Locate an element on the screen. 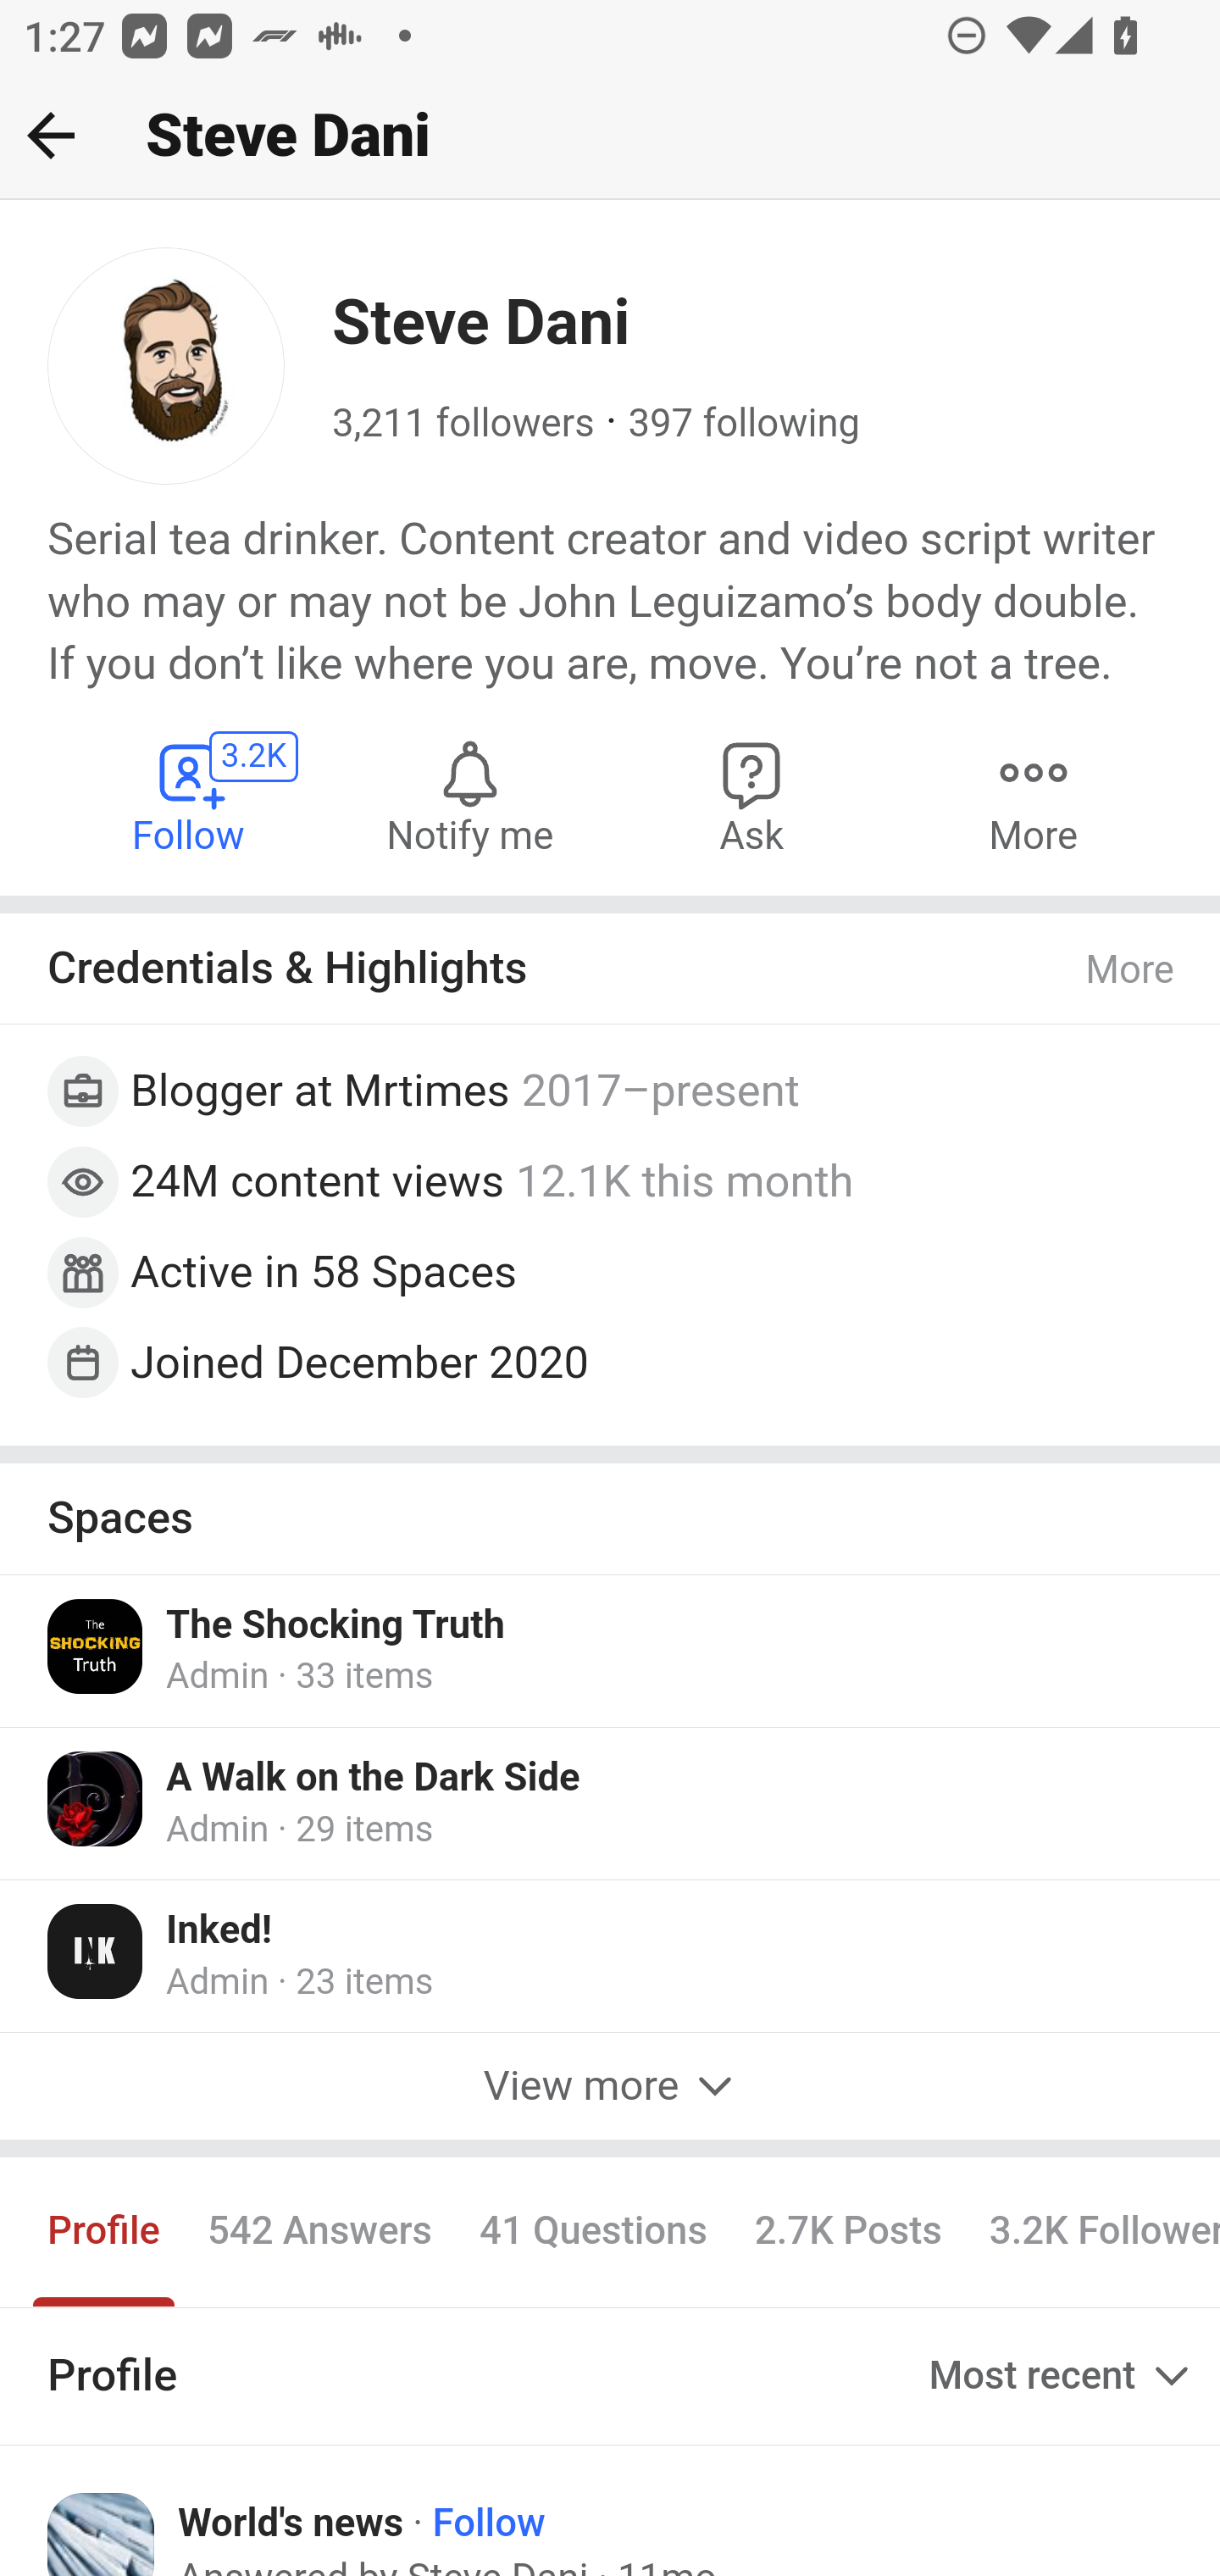  Inked! is located at coordinates (220, 1929).